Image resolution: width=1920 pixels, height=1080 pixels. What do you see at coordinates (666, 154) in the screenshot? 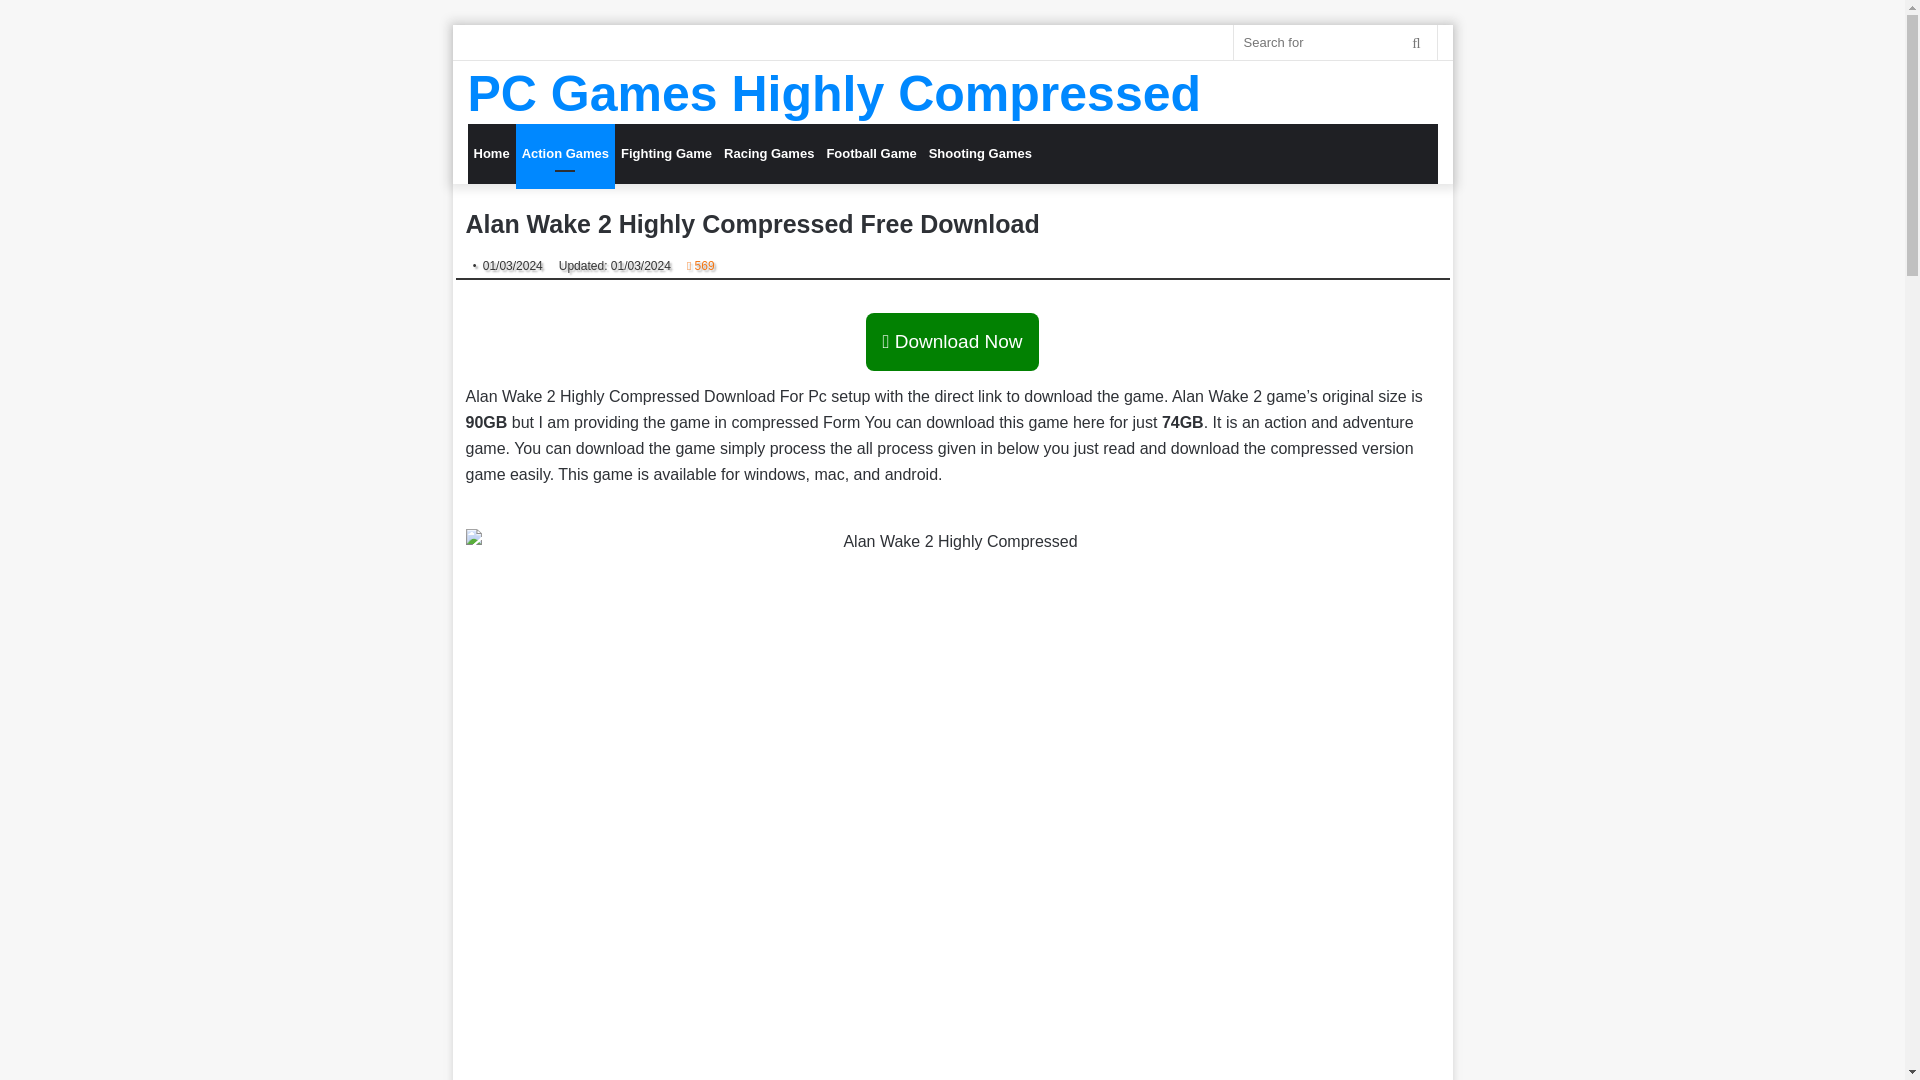
I see `Fighting Game` at bounding box center [666, 154].